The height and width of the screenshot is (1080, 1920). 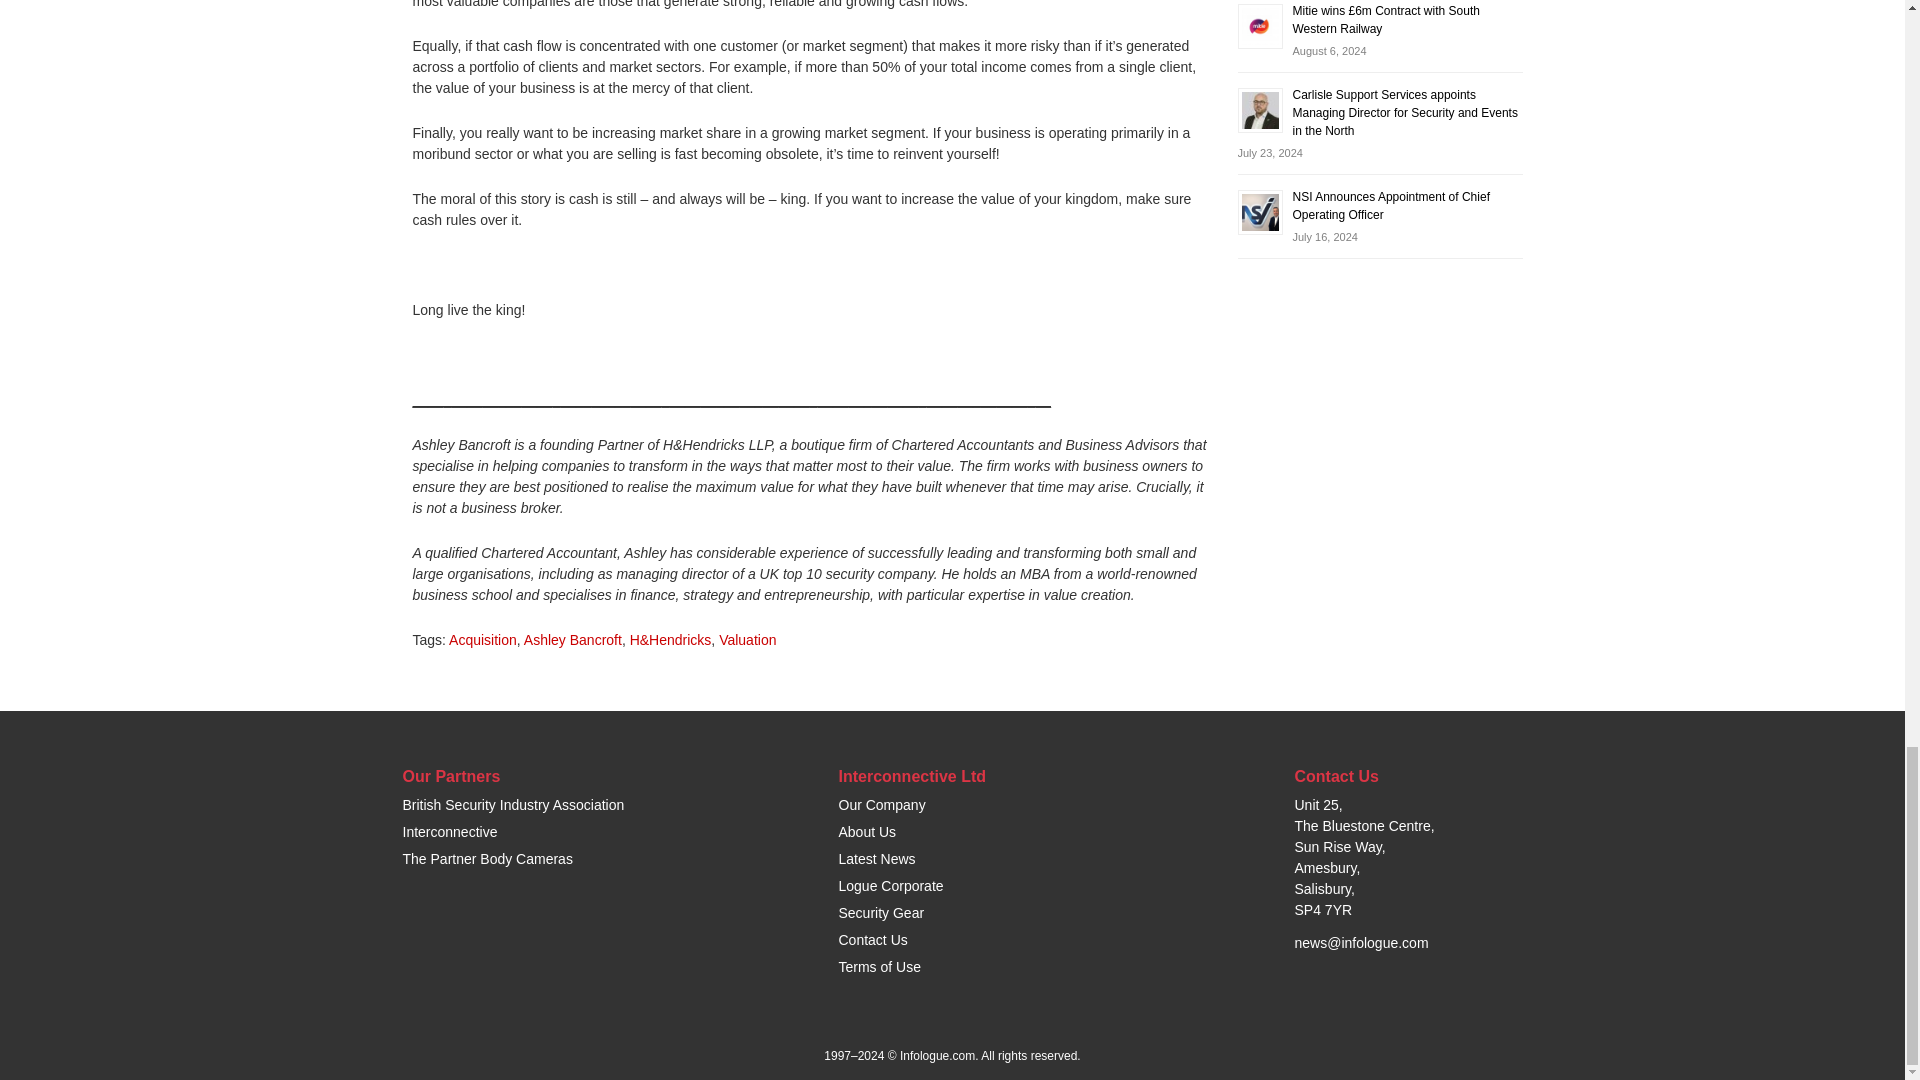 What do you see at coordinates (573, 640) in the screenshot?
I see `Ashley Bancroft` at bounding box center [573, 640].